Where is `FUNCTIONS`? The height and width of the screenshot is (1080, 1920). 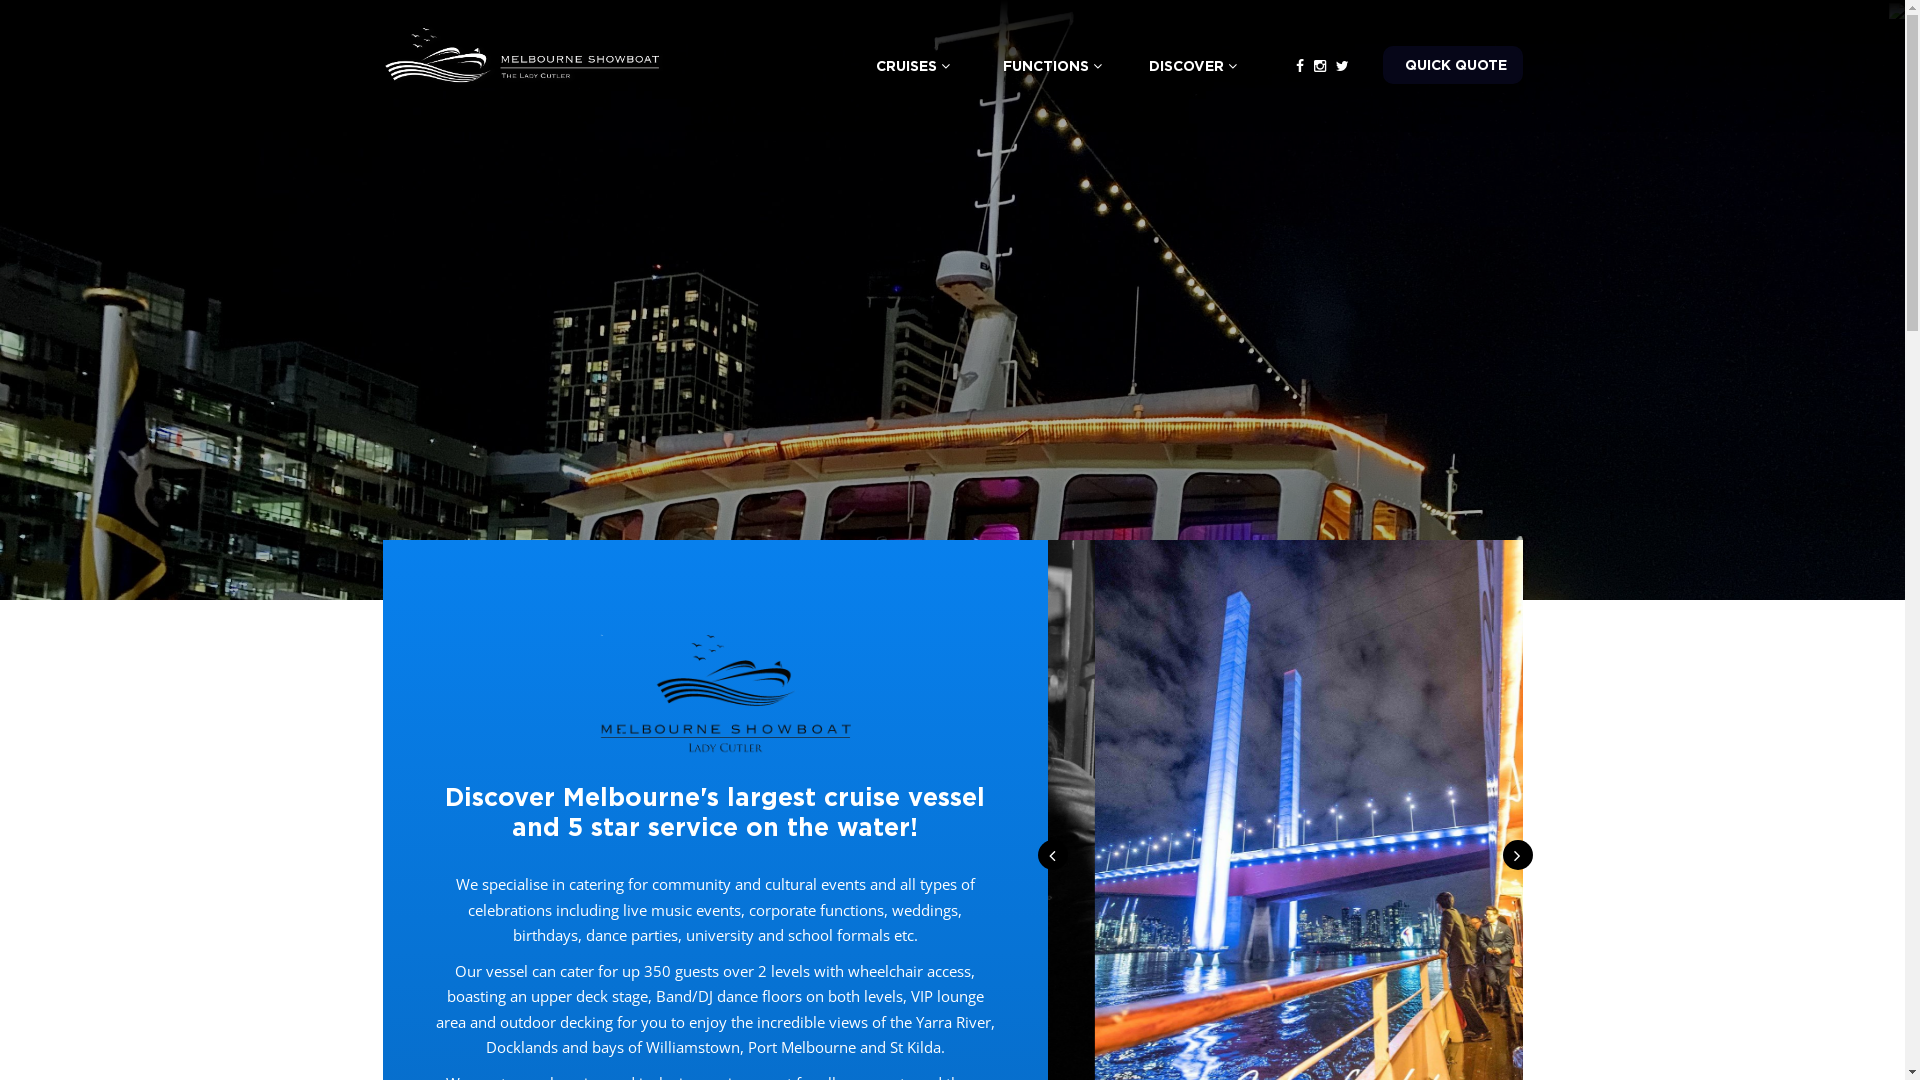 FUNCTIONS is located at coordinates (1052, 66).